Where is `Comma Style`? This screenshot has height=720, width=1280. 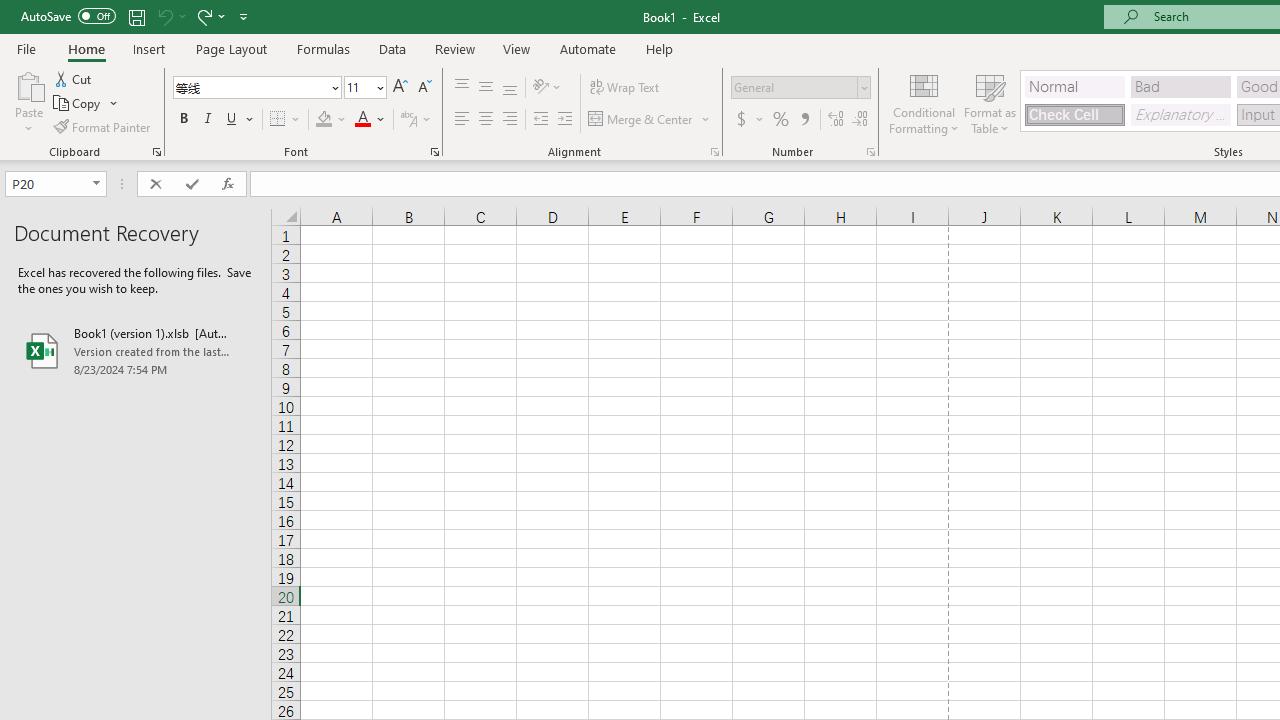 Comma Style is located at coordinates (804, 120).